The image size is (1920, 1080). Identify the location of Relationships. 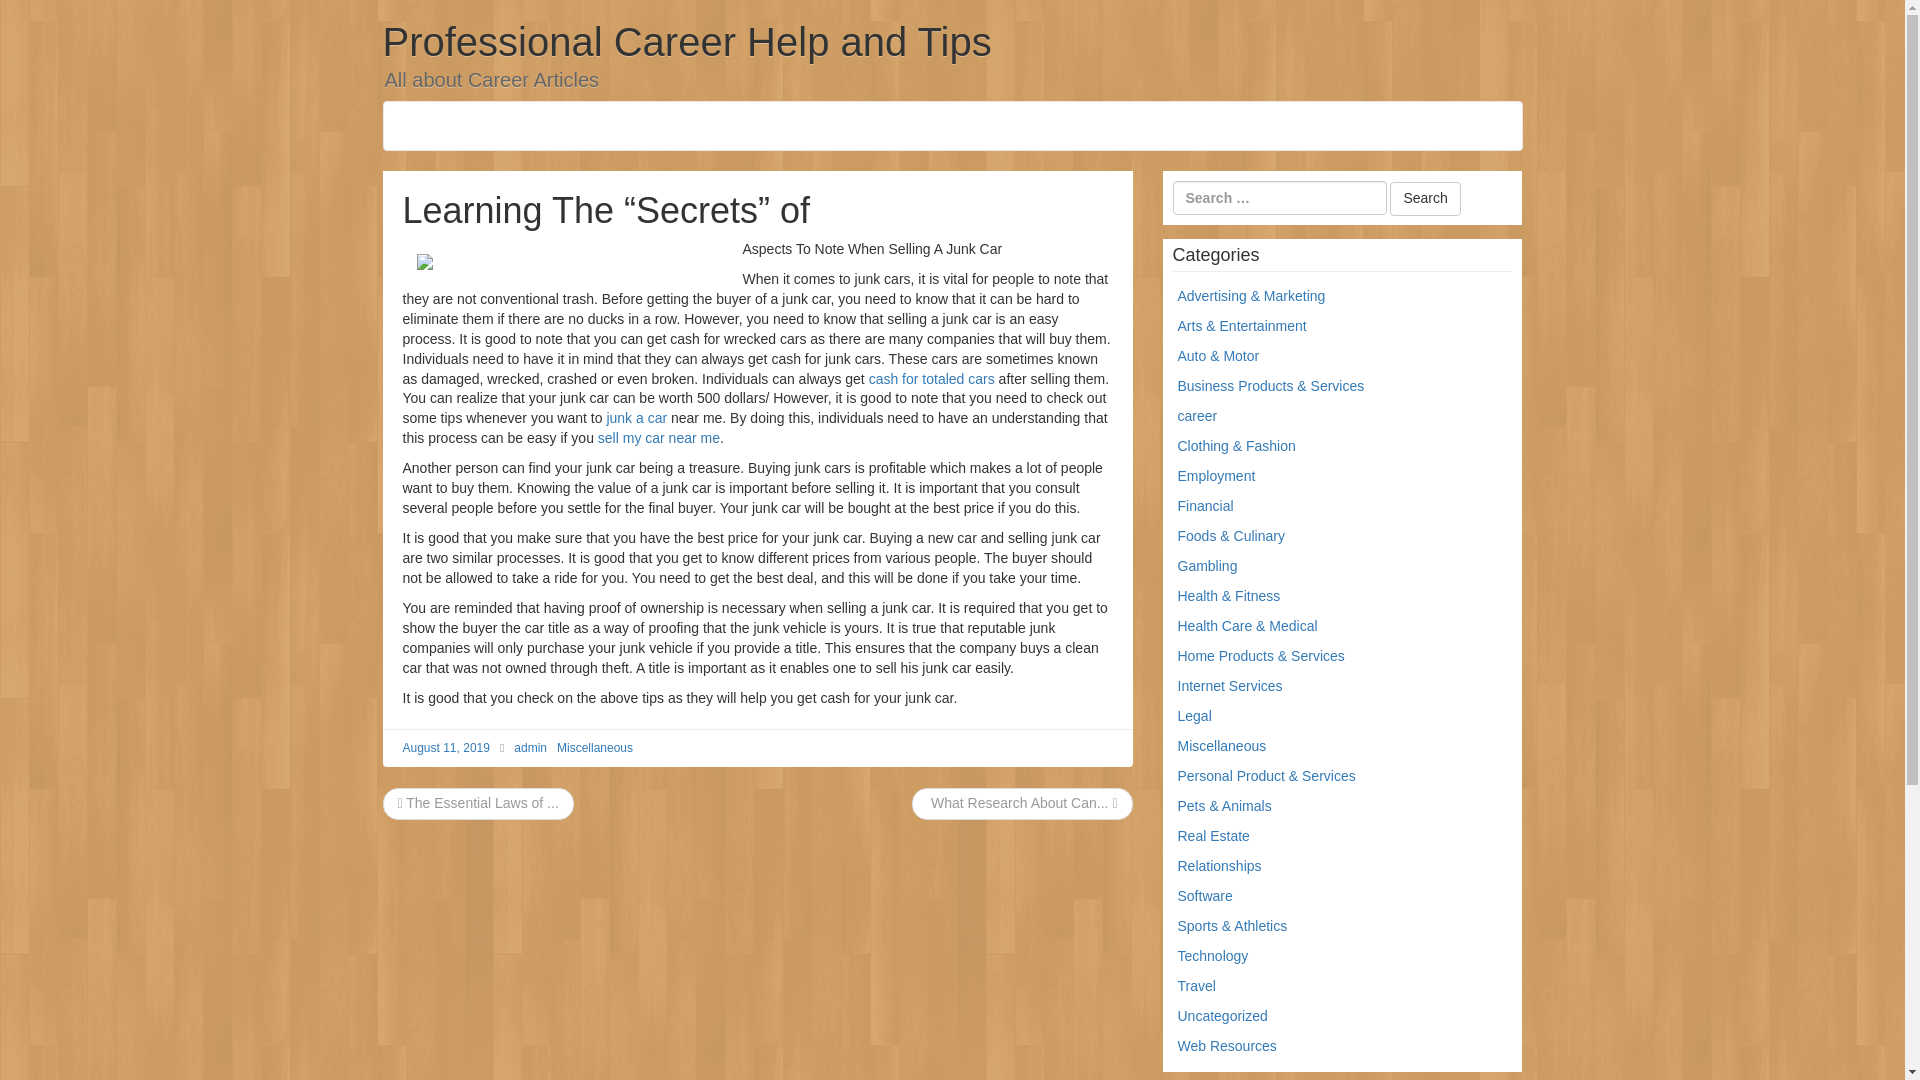
(1220, 865).